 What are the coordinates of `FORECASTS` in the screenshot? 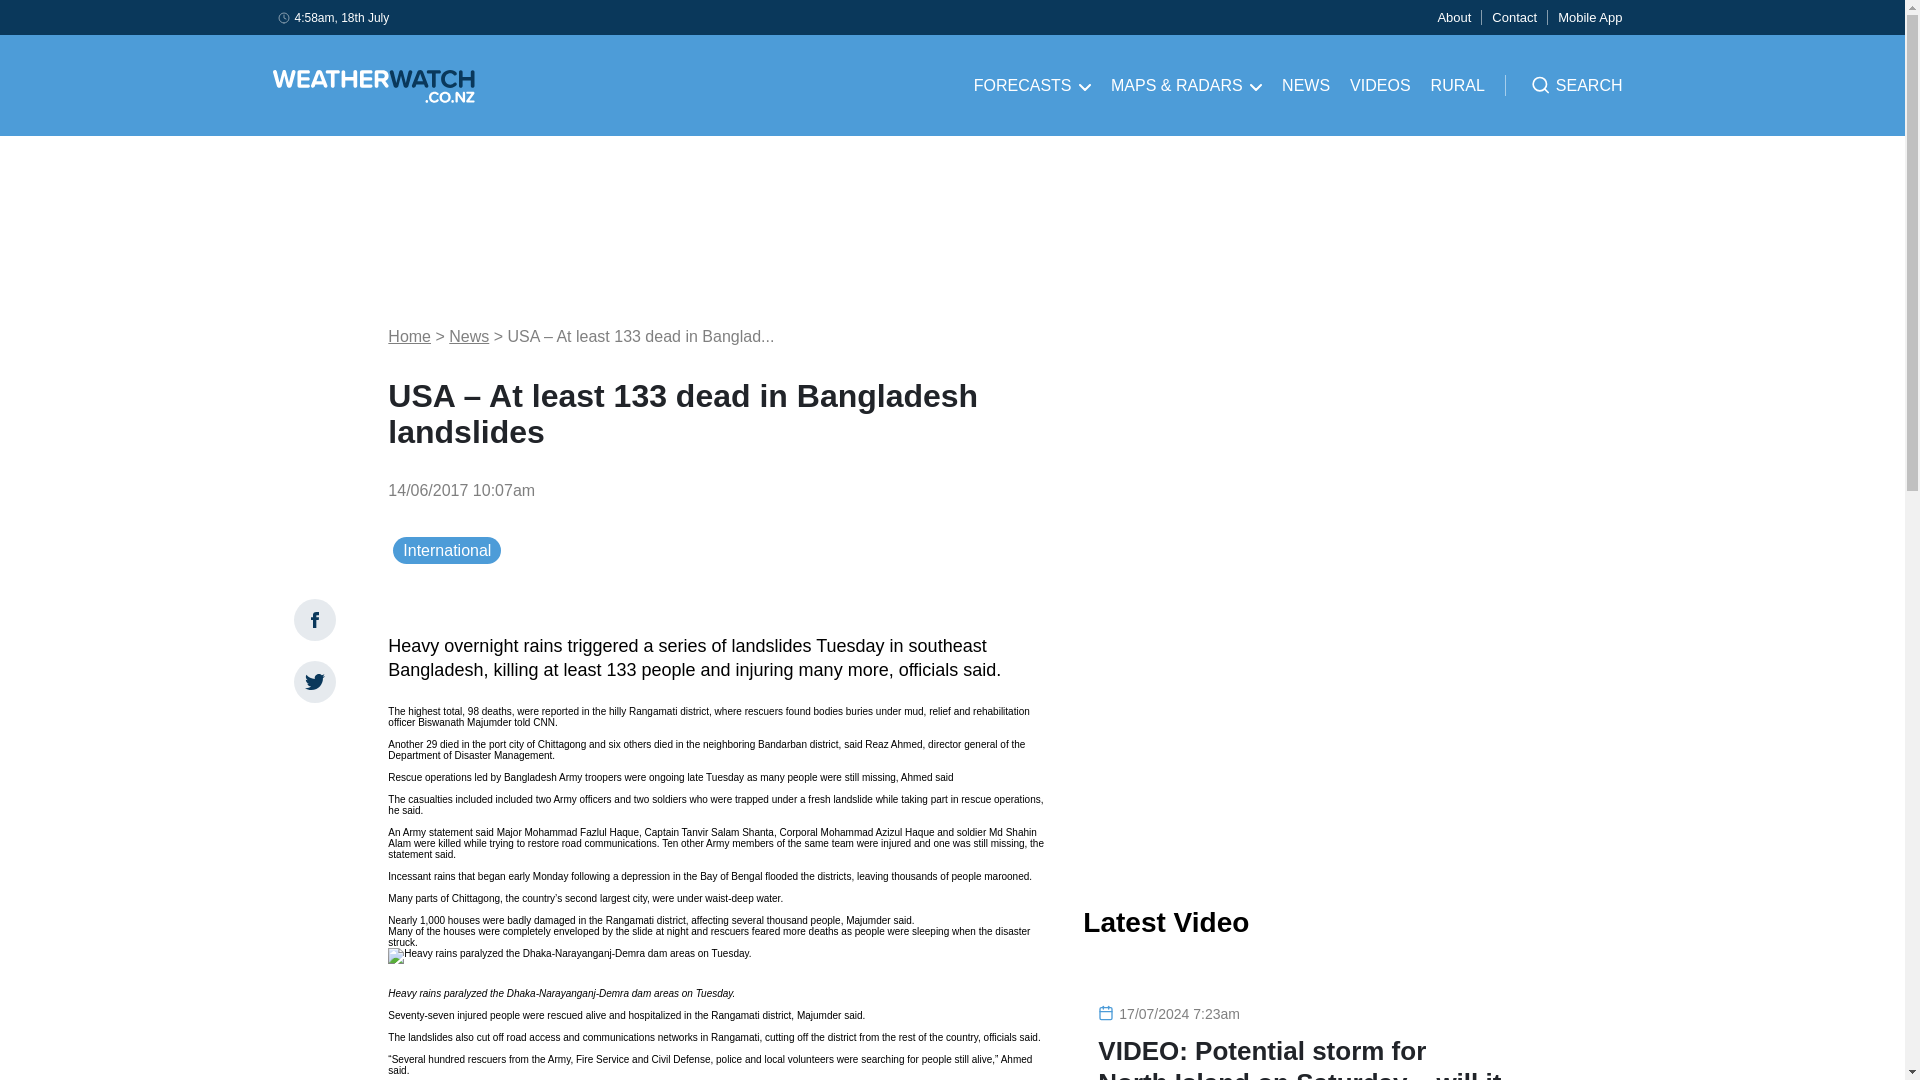 It's located at (1032, 86).